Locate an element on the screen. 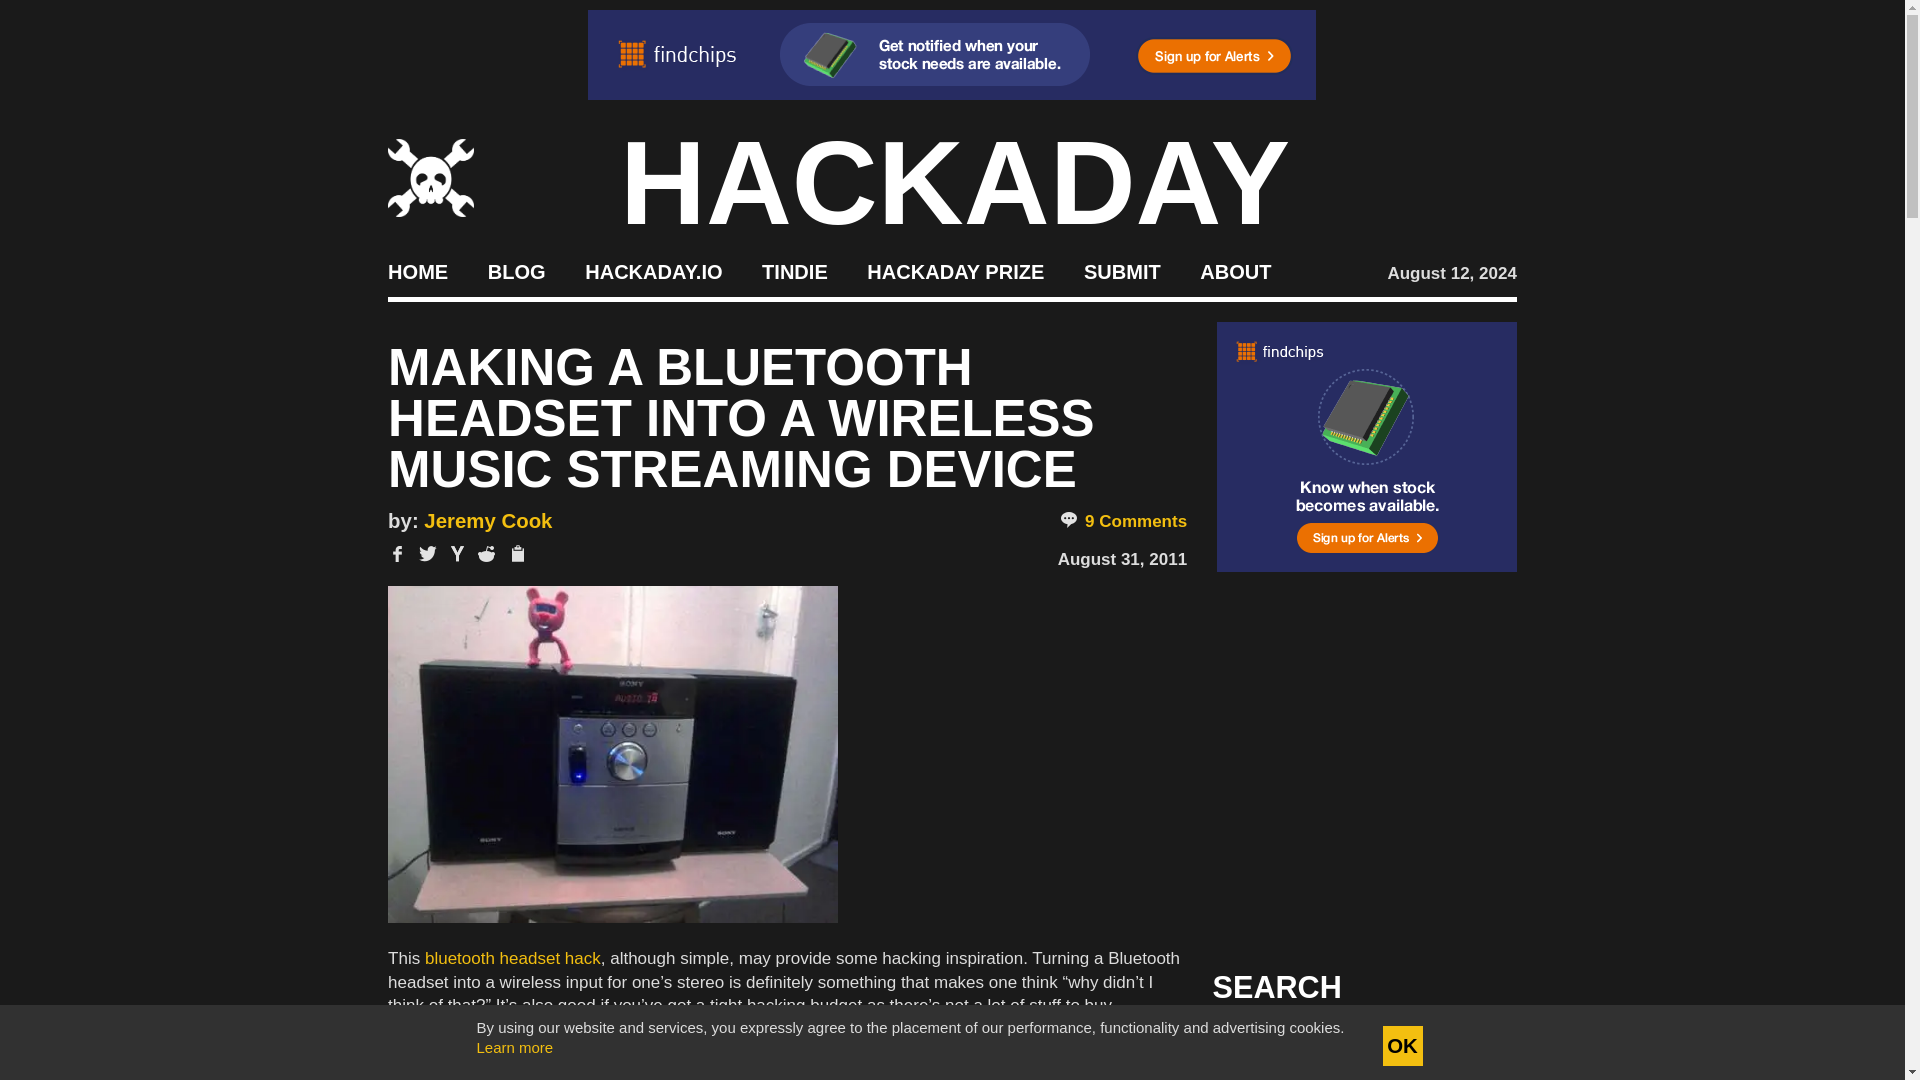 This screenshot has width=1920, height=1080. Posts by Jeremy Cook is located at coordinates (488, 520).